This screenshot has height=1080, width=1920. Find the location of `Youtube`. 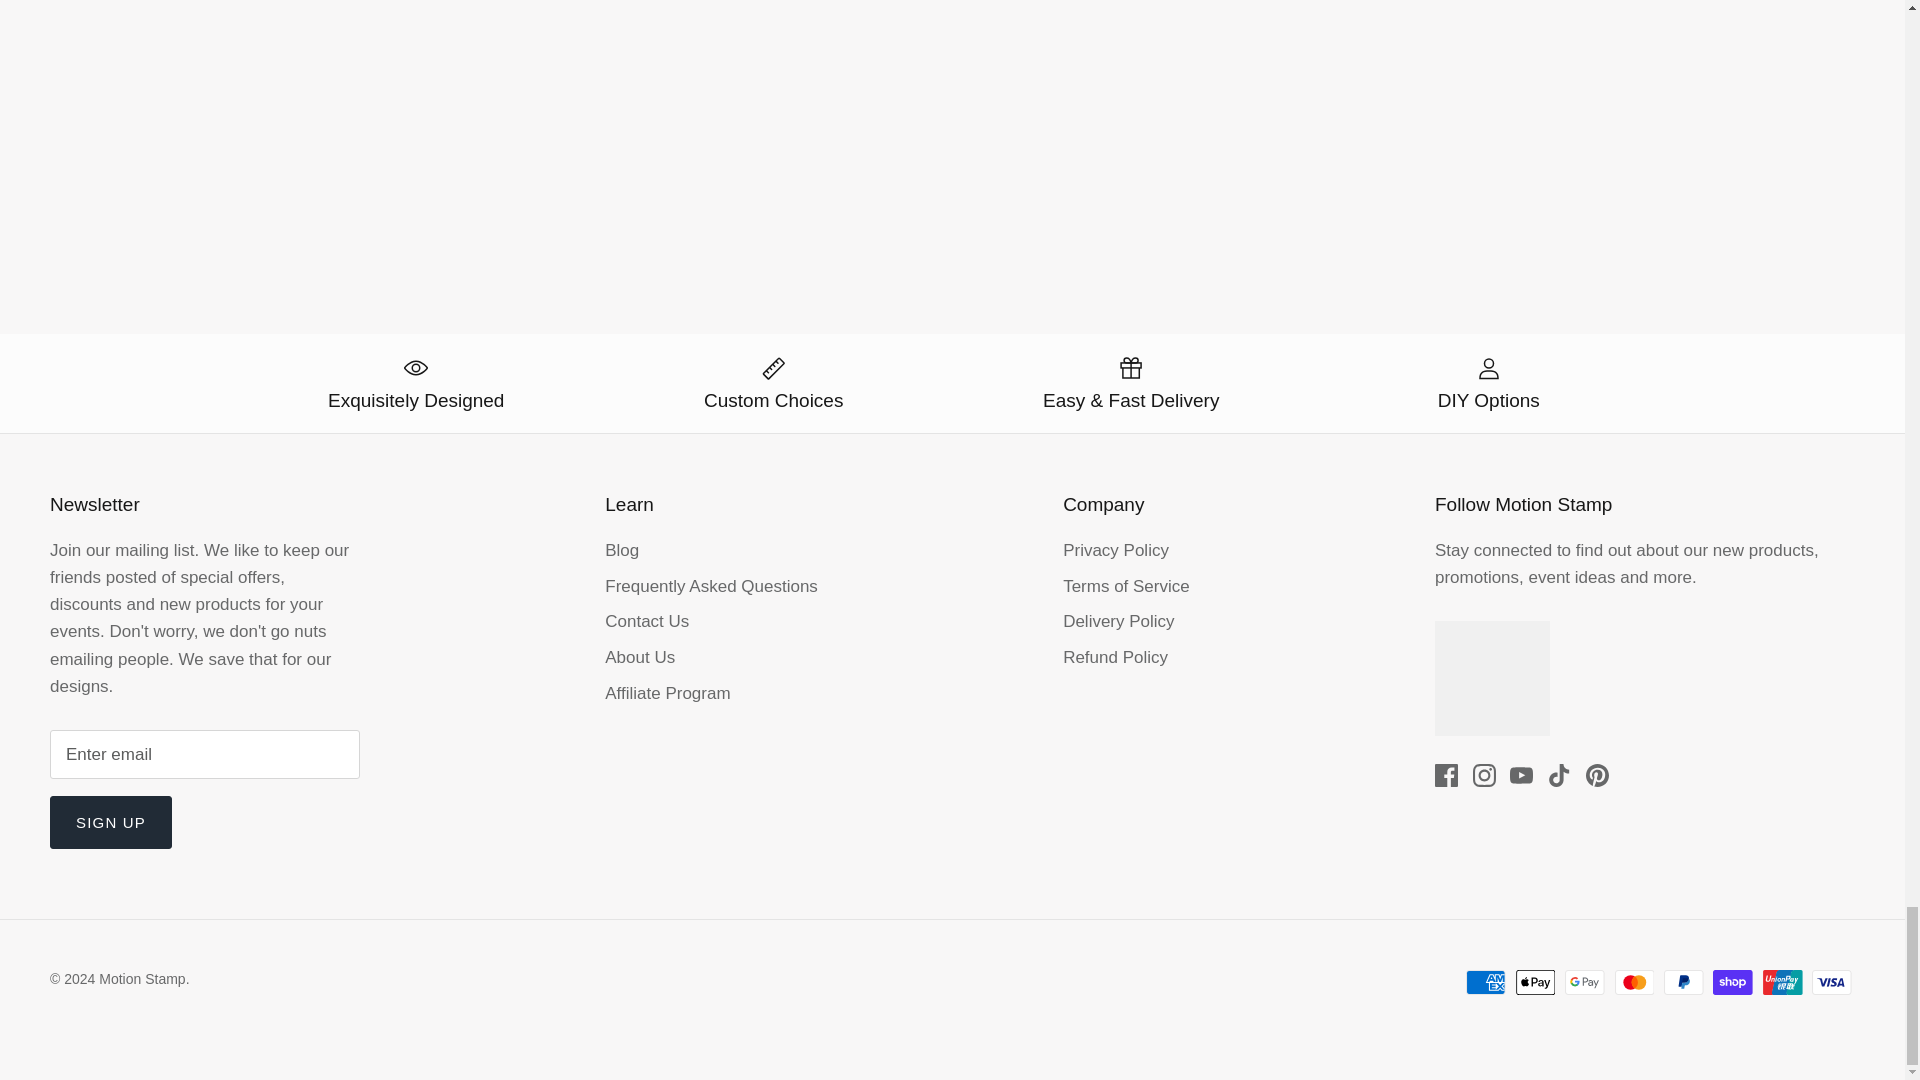

Youtube is located at coordinates (1520, 775).